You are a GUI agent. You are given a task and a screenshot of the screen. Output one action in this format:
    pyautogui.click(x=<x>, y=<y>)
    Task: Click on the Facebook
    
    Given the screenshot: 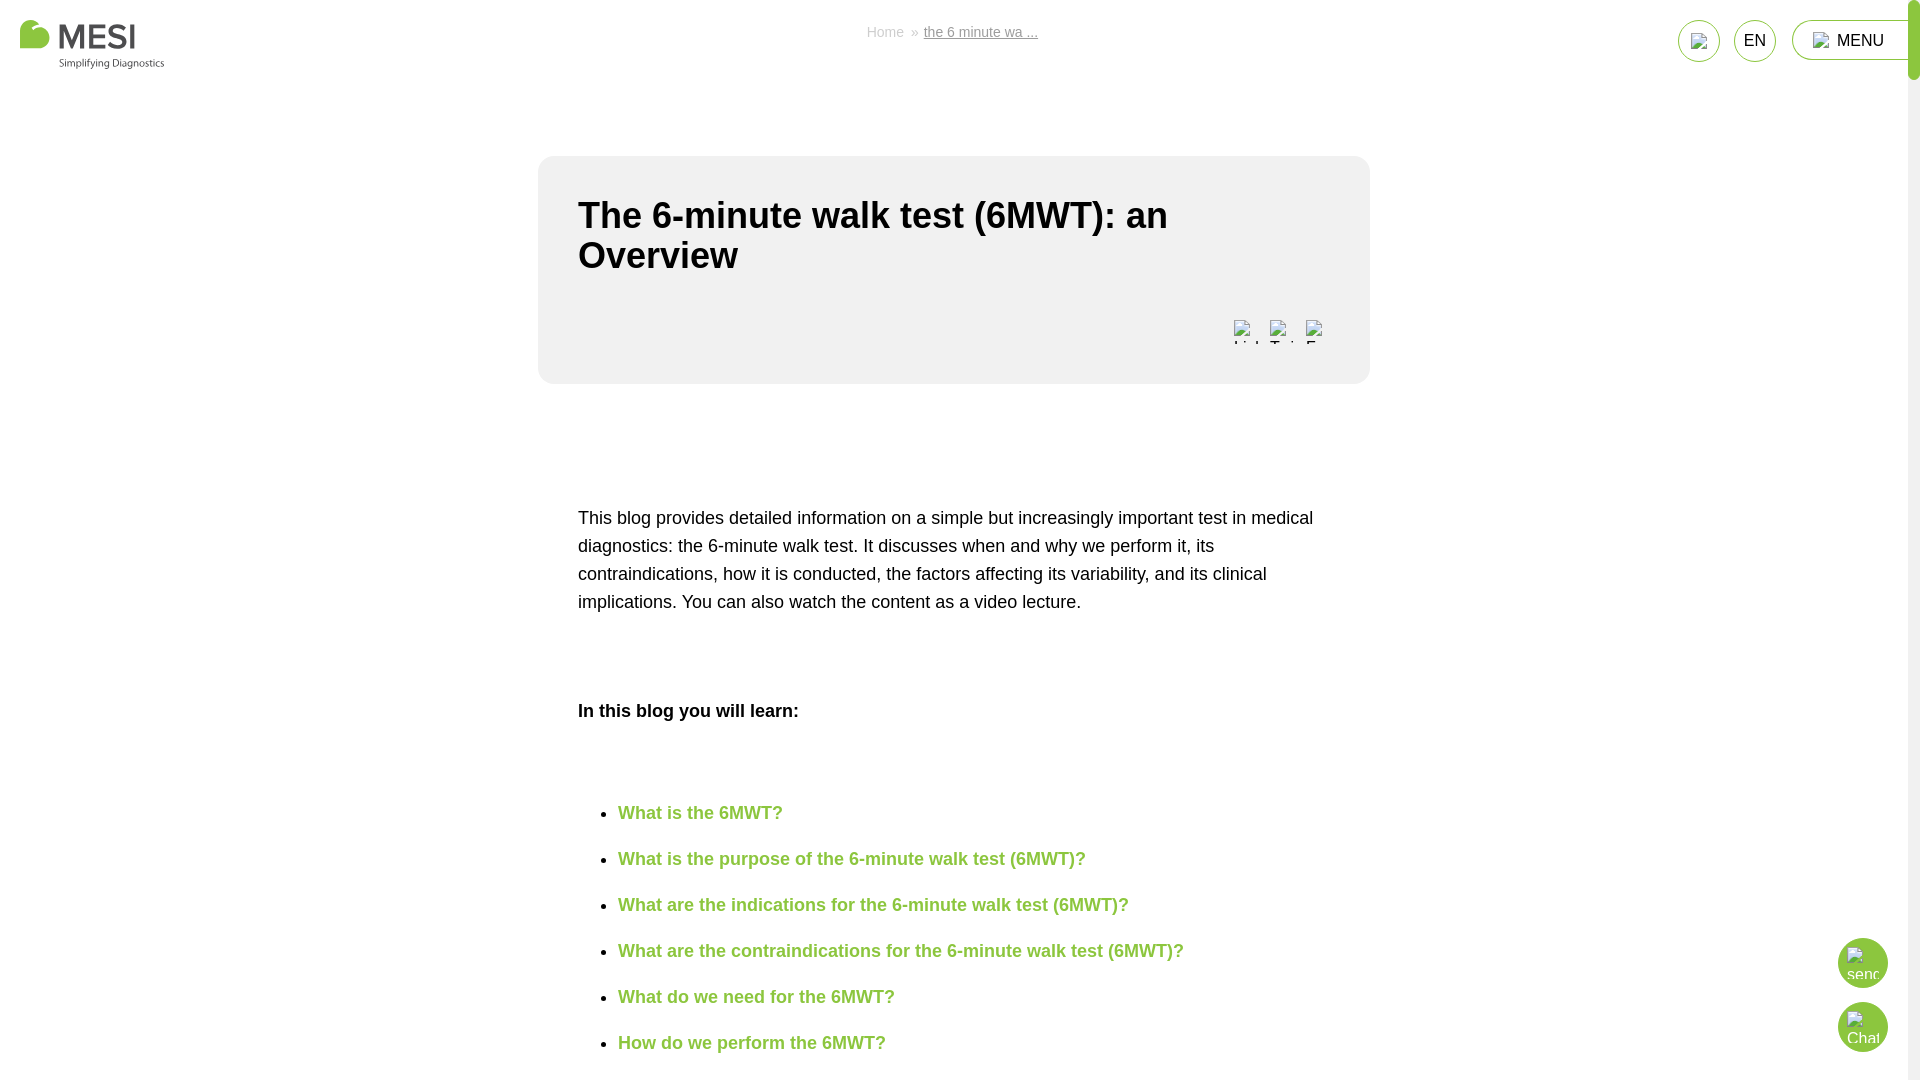 What is the action you would take?
    pyautogui.click(x=1318, y=332)
    